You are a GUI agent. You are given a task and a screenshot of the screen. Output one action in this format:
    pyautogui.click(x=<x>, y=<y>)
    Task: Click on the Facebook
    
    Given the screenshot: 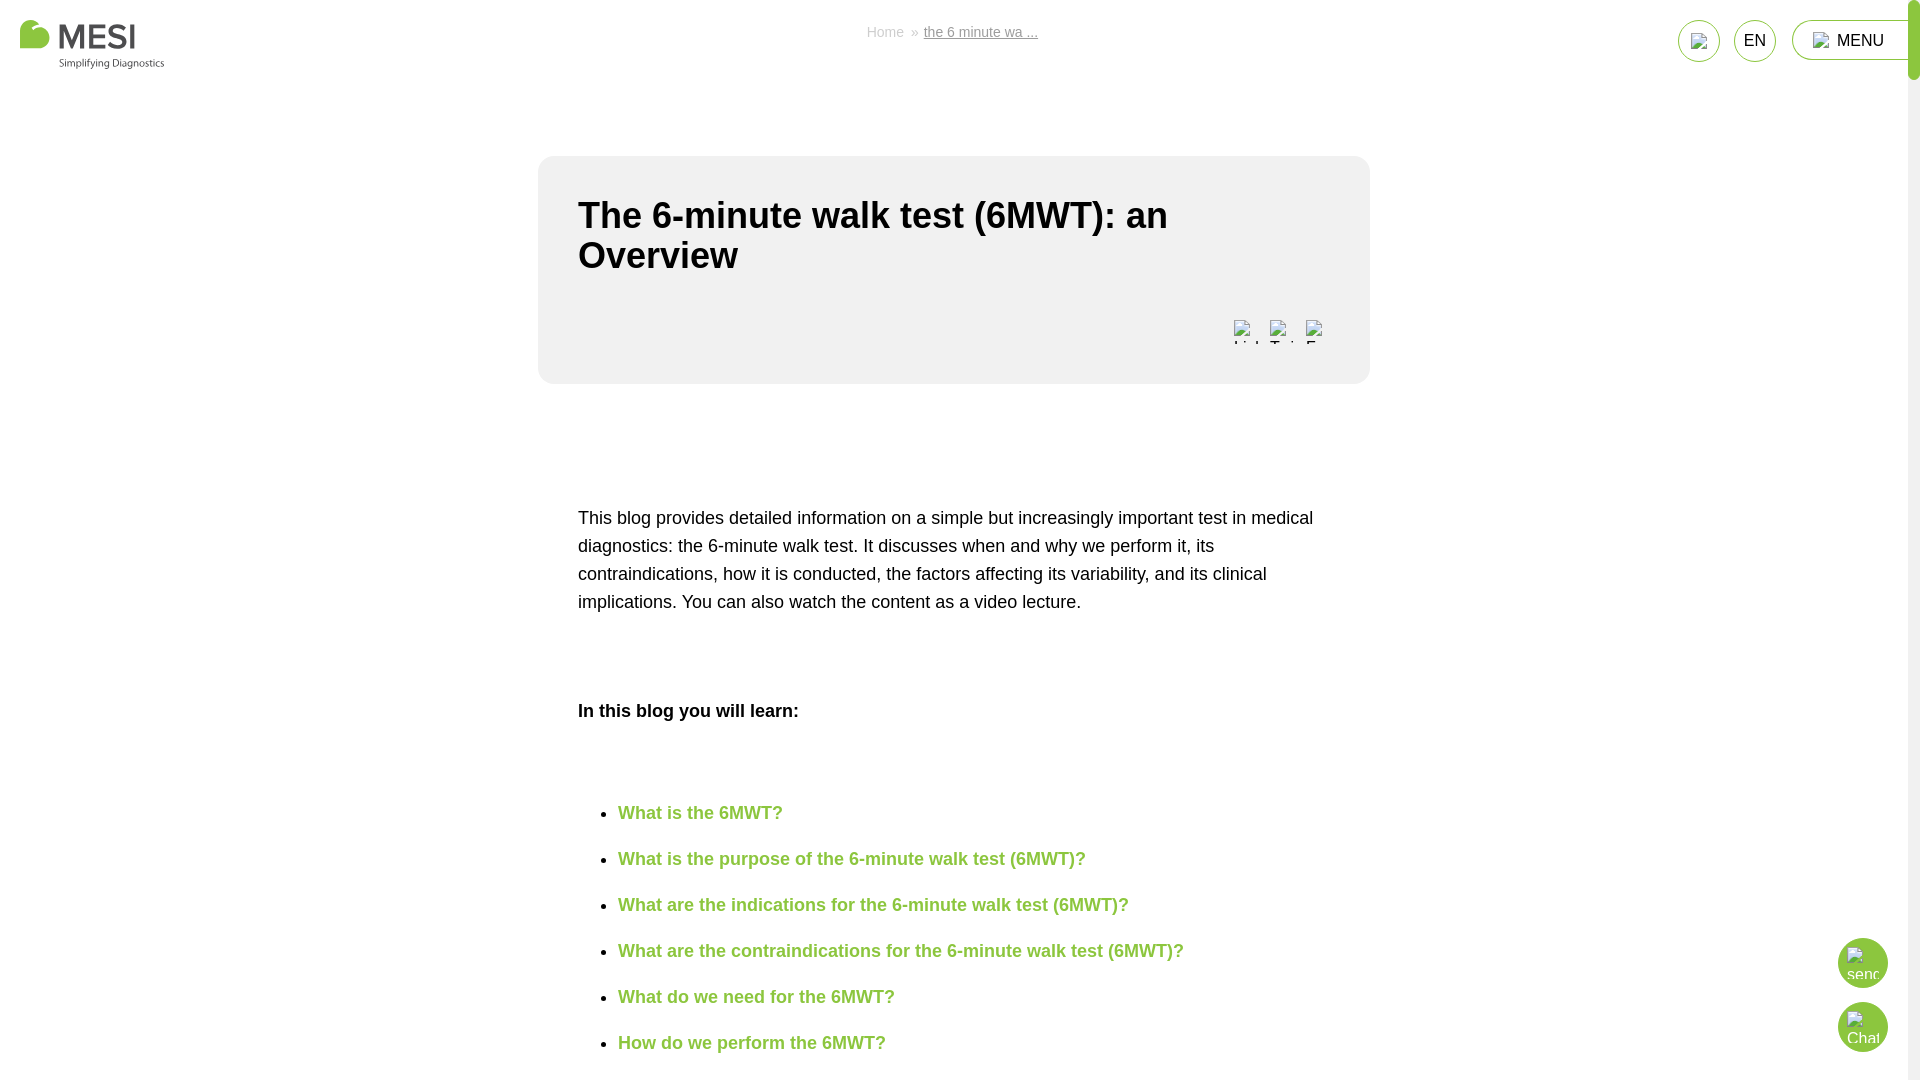 What is the action you would take?
    pyautogui.click(x=1318, y=332)
    